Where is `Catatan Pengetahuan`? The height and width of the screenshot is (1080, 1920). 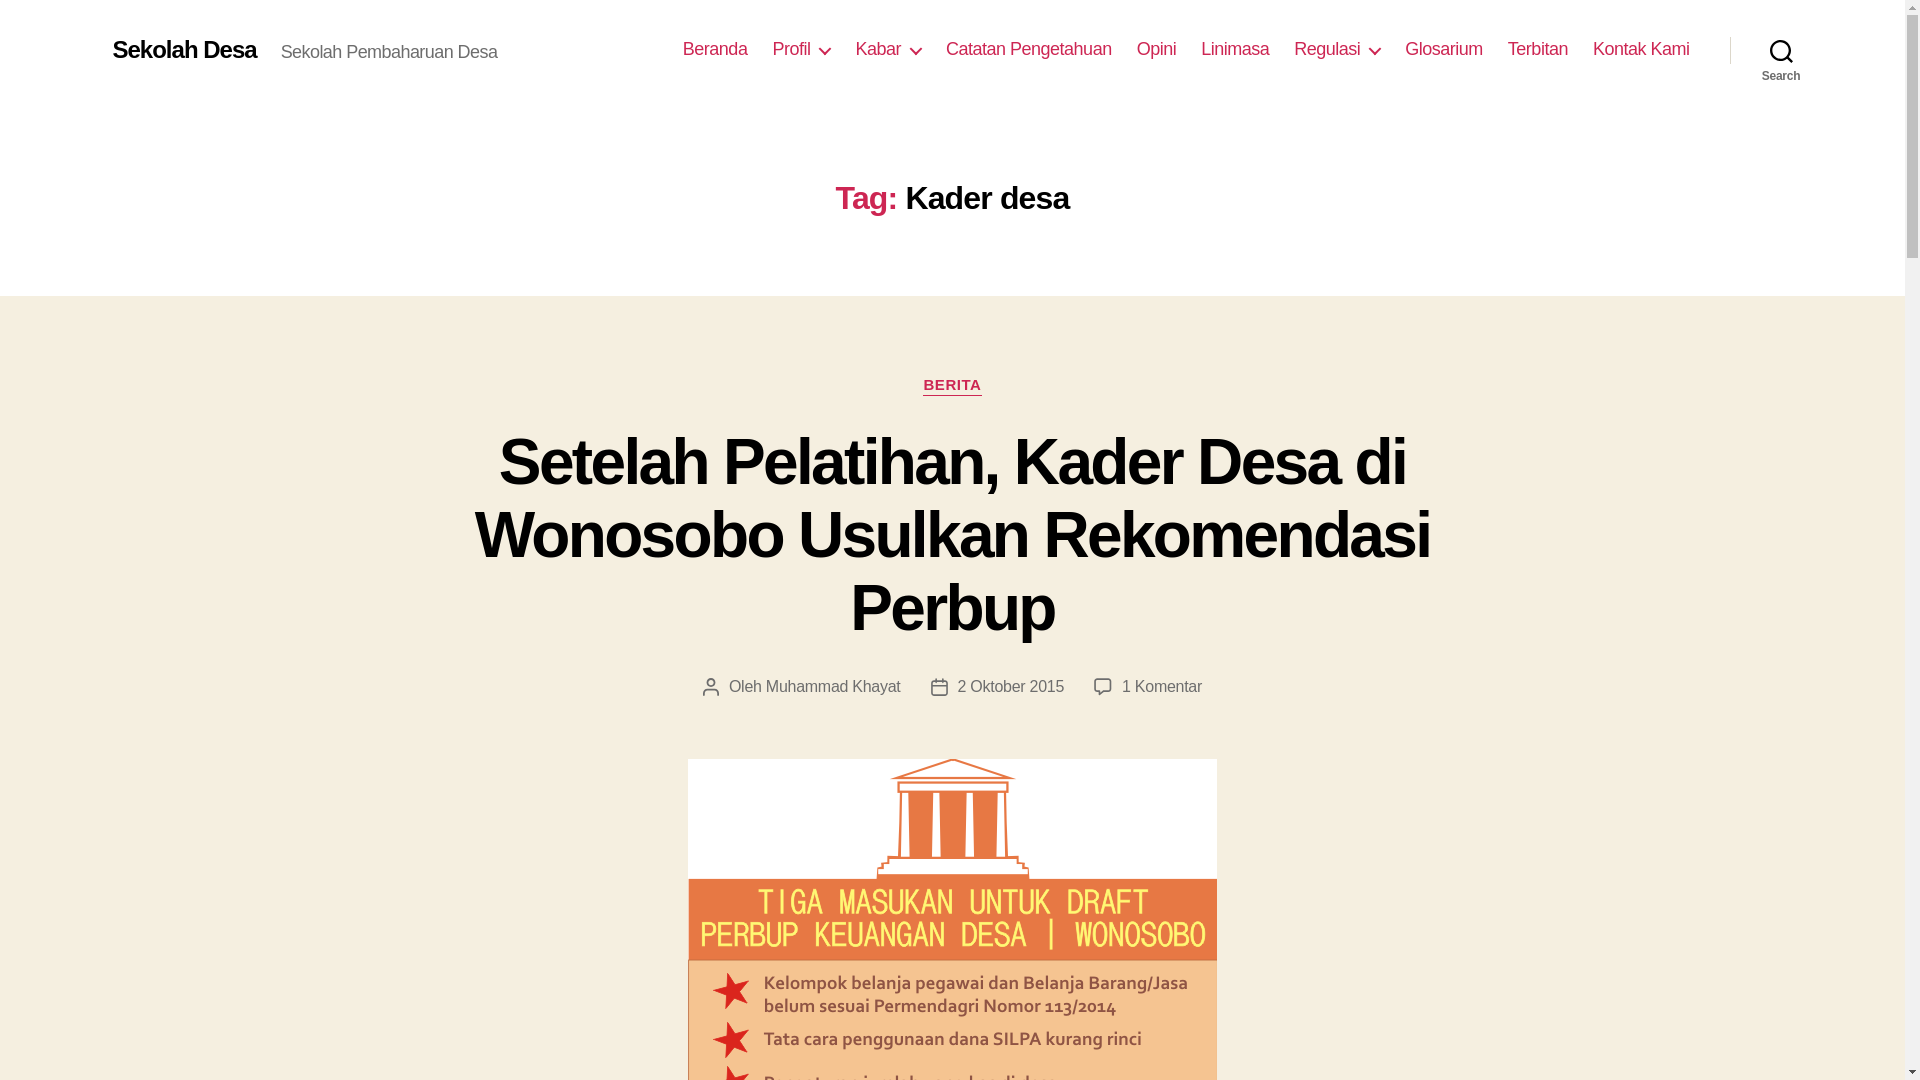 Catatan Pengetahuan is located at coordinates (1028, 49).